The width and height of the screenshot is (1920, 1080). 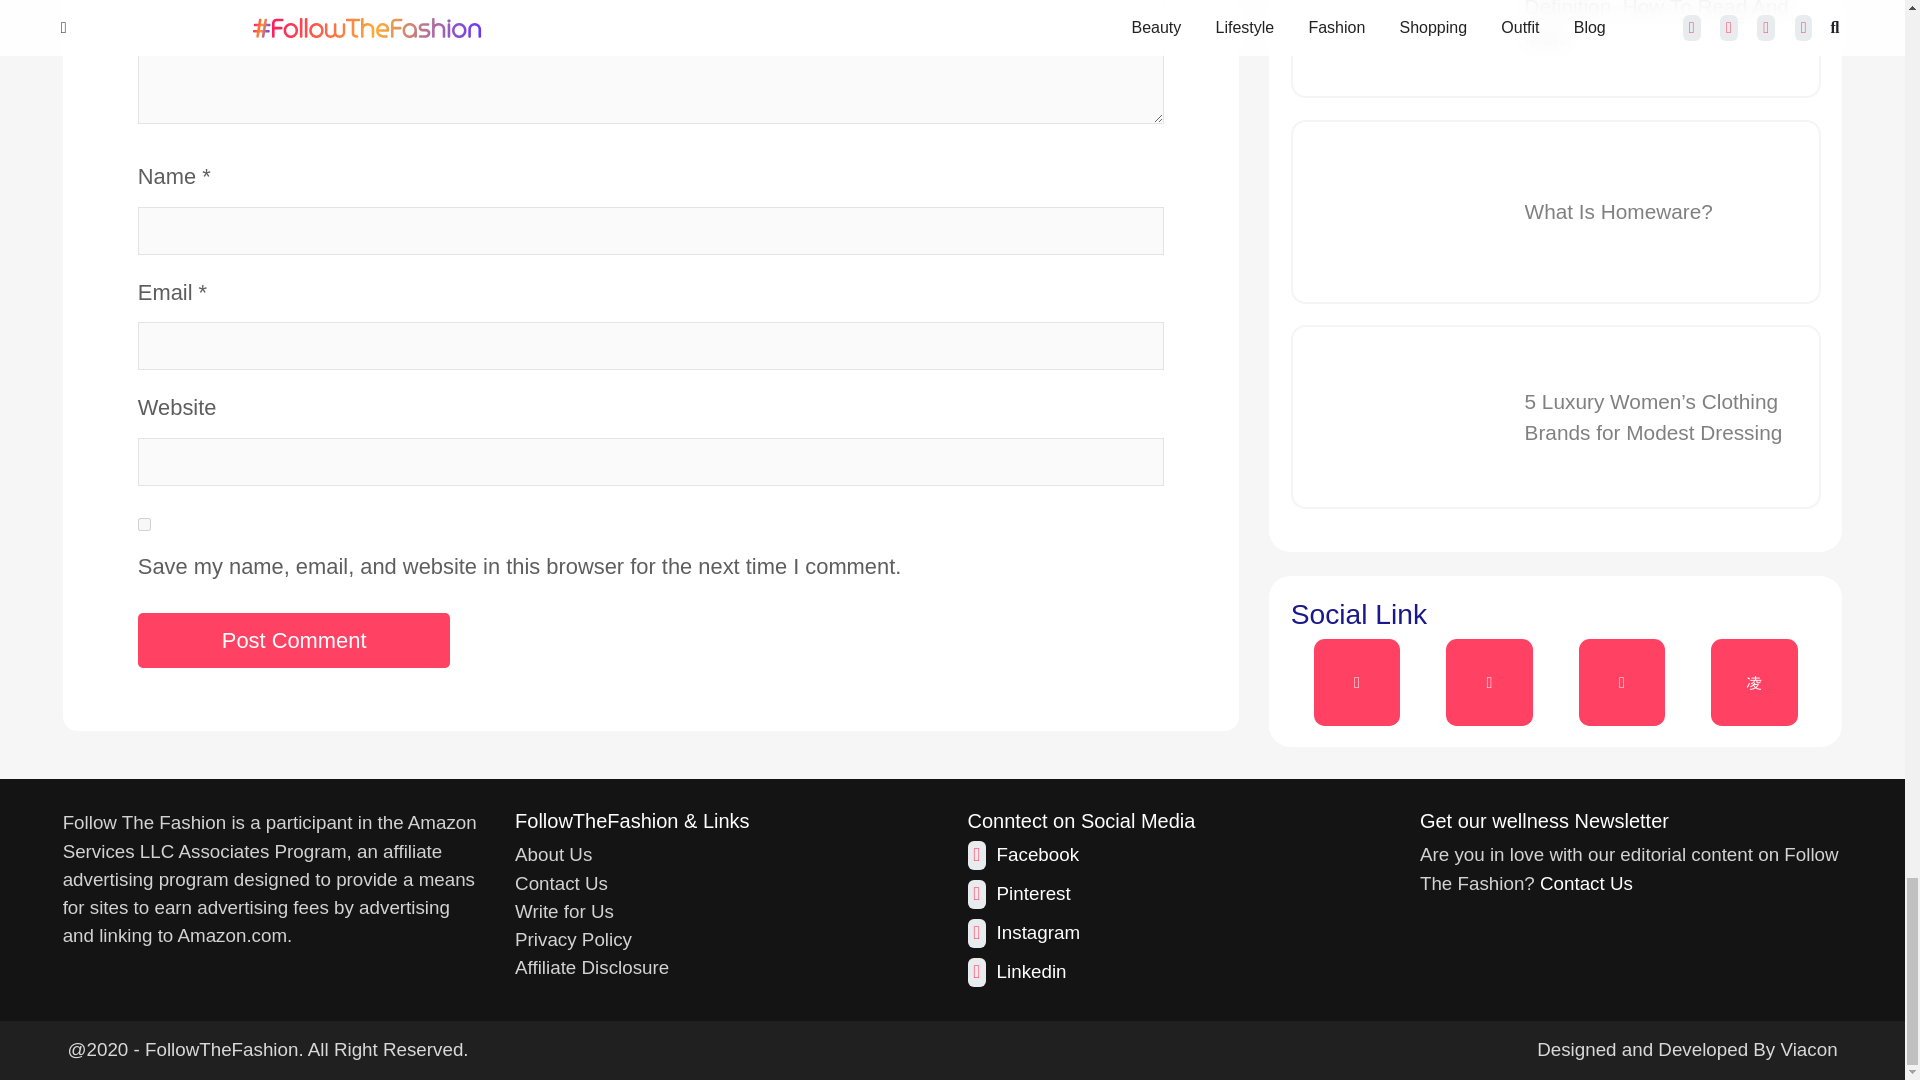 What do you see at coordinates (144, 524) in the screenshot?
I see `yes` at bounding box center [144, 524].